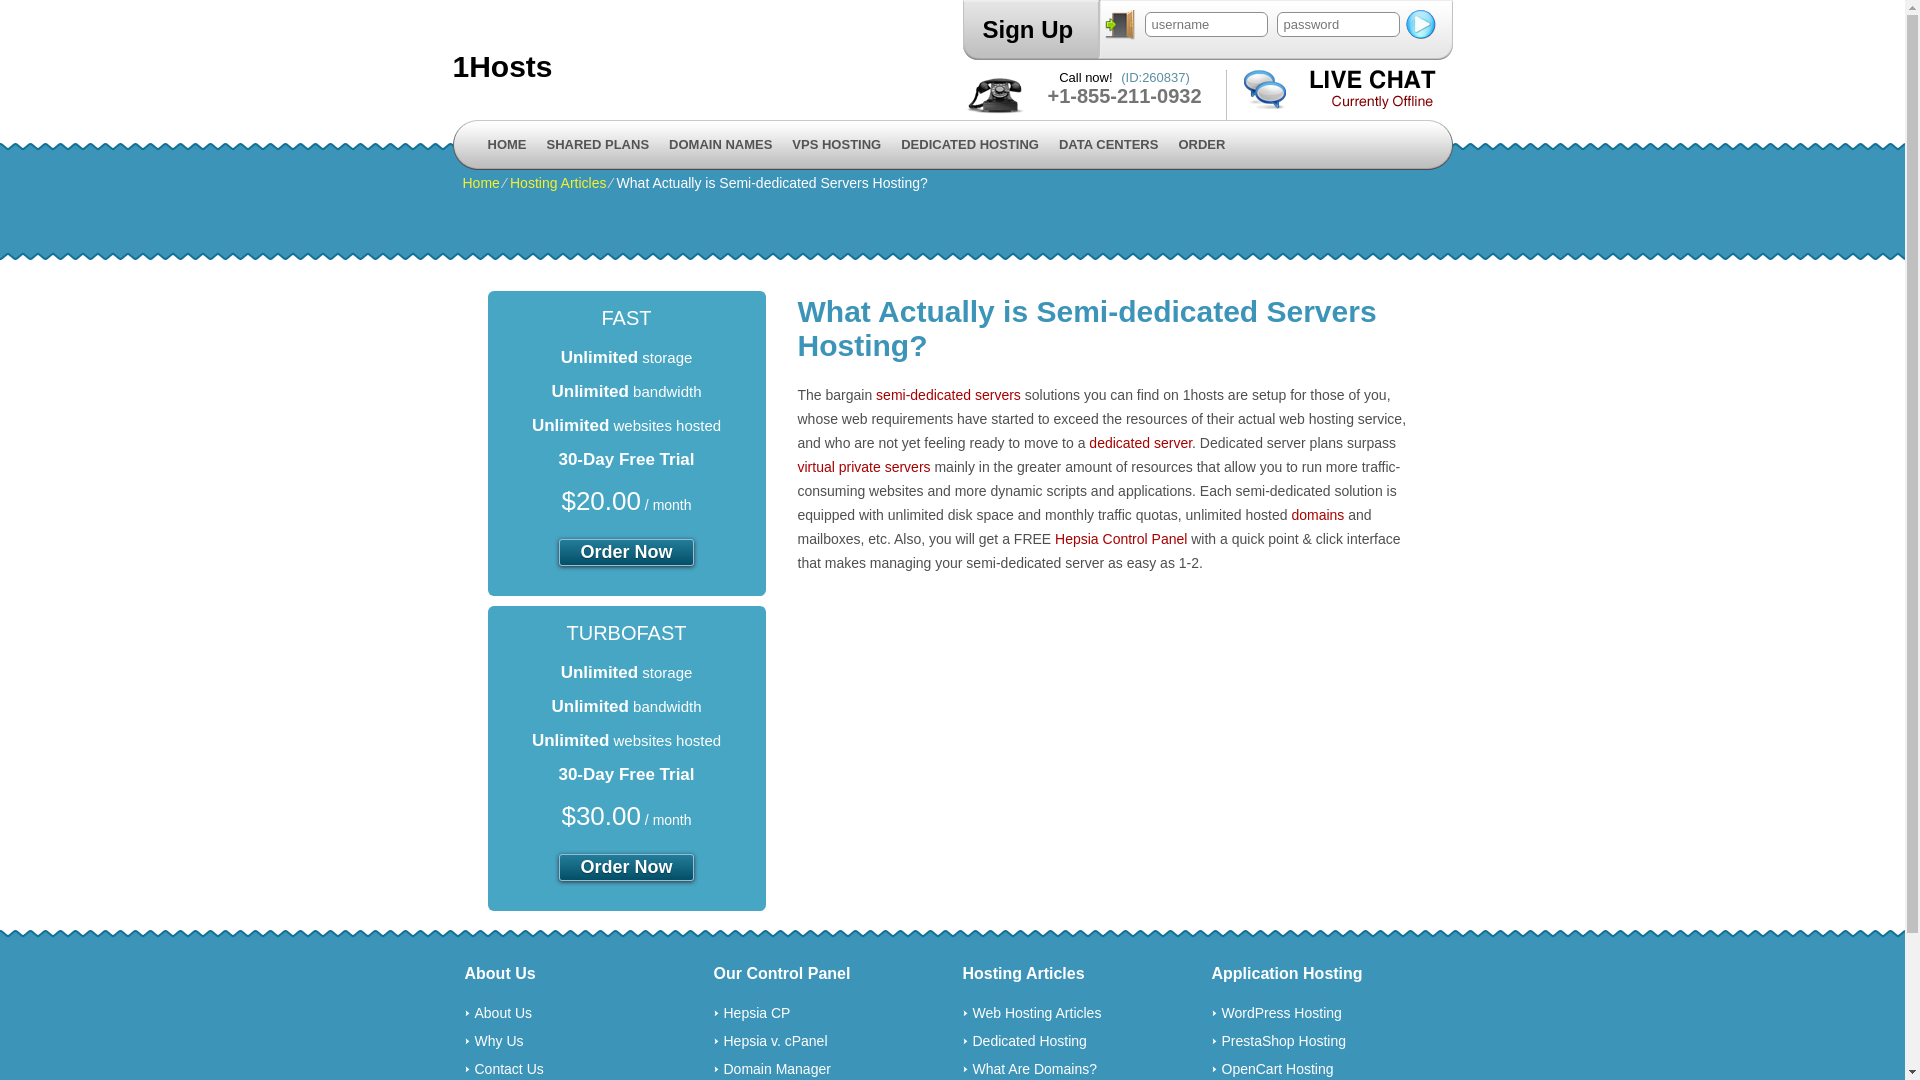 The width and height of the screenshot is (1920, 1080). I want to click on domains, so click(1318, 515).